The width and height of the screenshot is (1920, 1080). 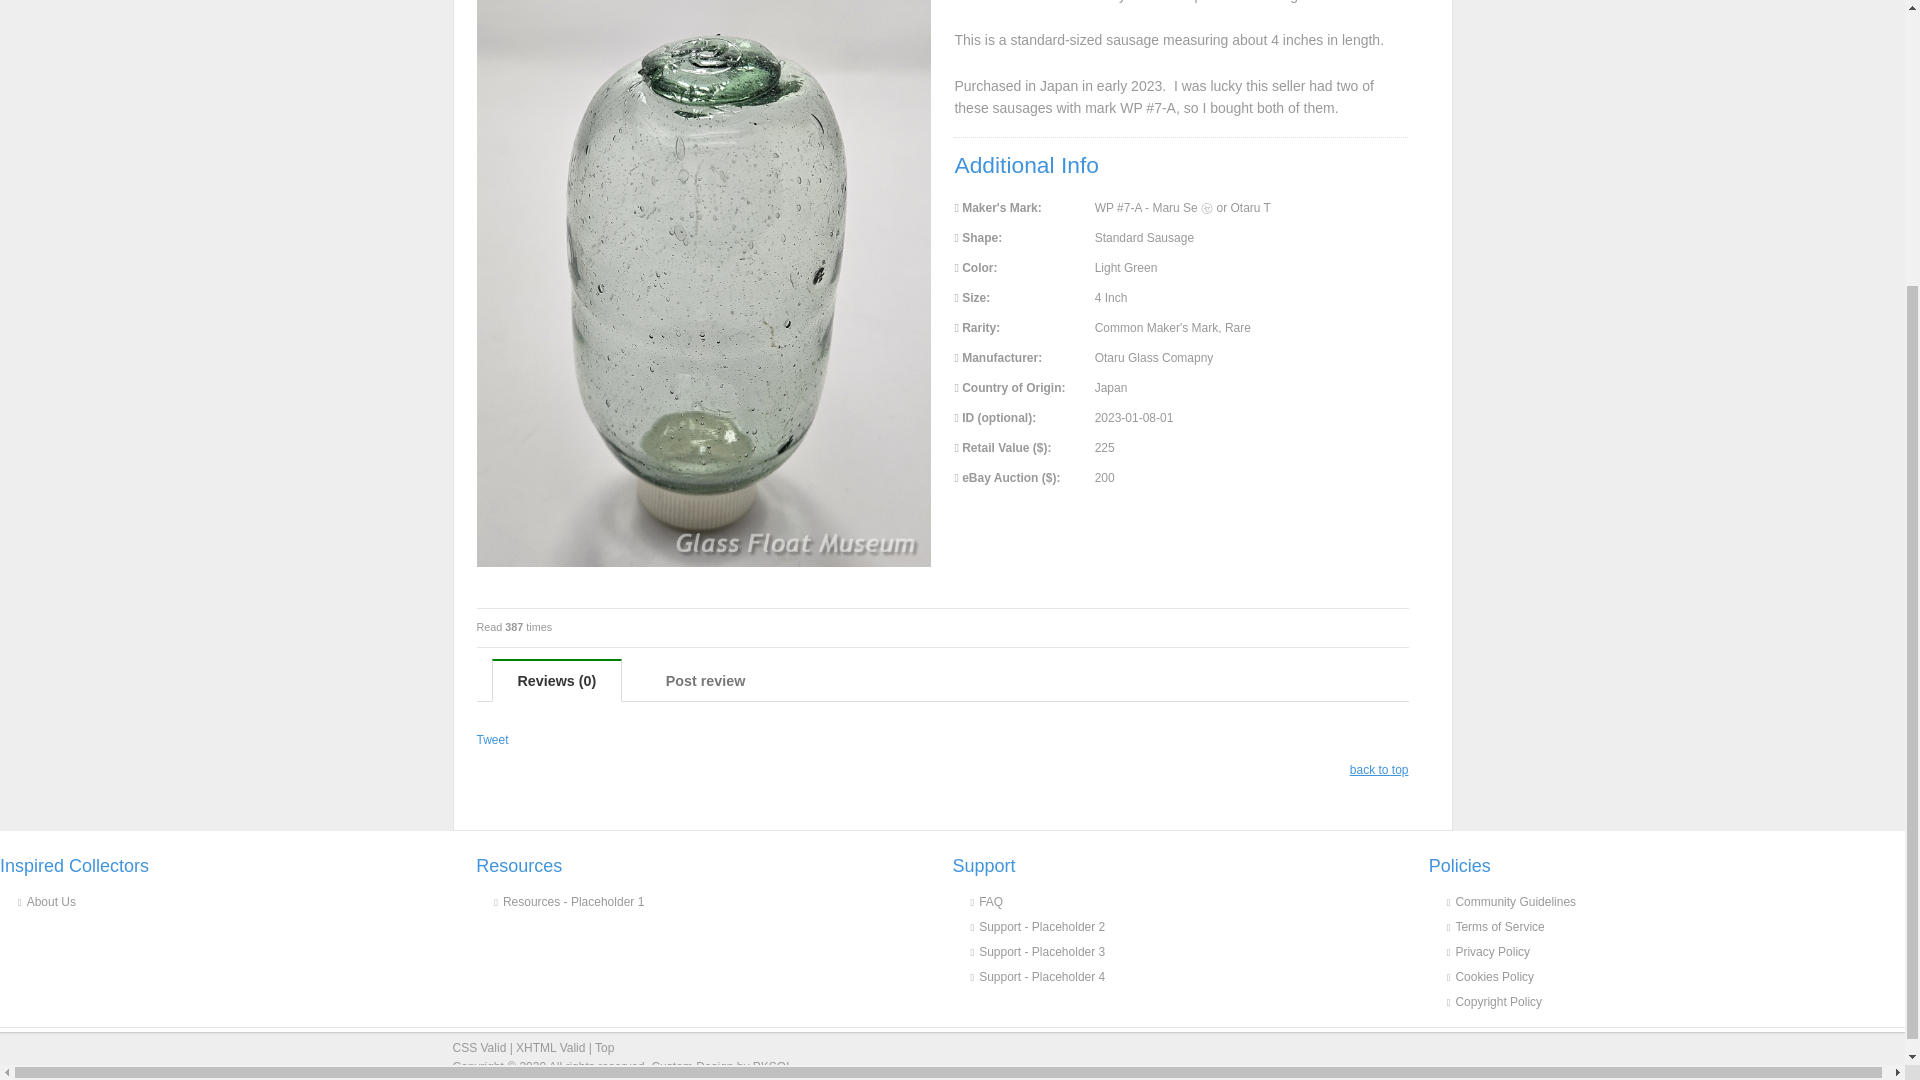 I want to click on About Us, so click(x=242, y=898).